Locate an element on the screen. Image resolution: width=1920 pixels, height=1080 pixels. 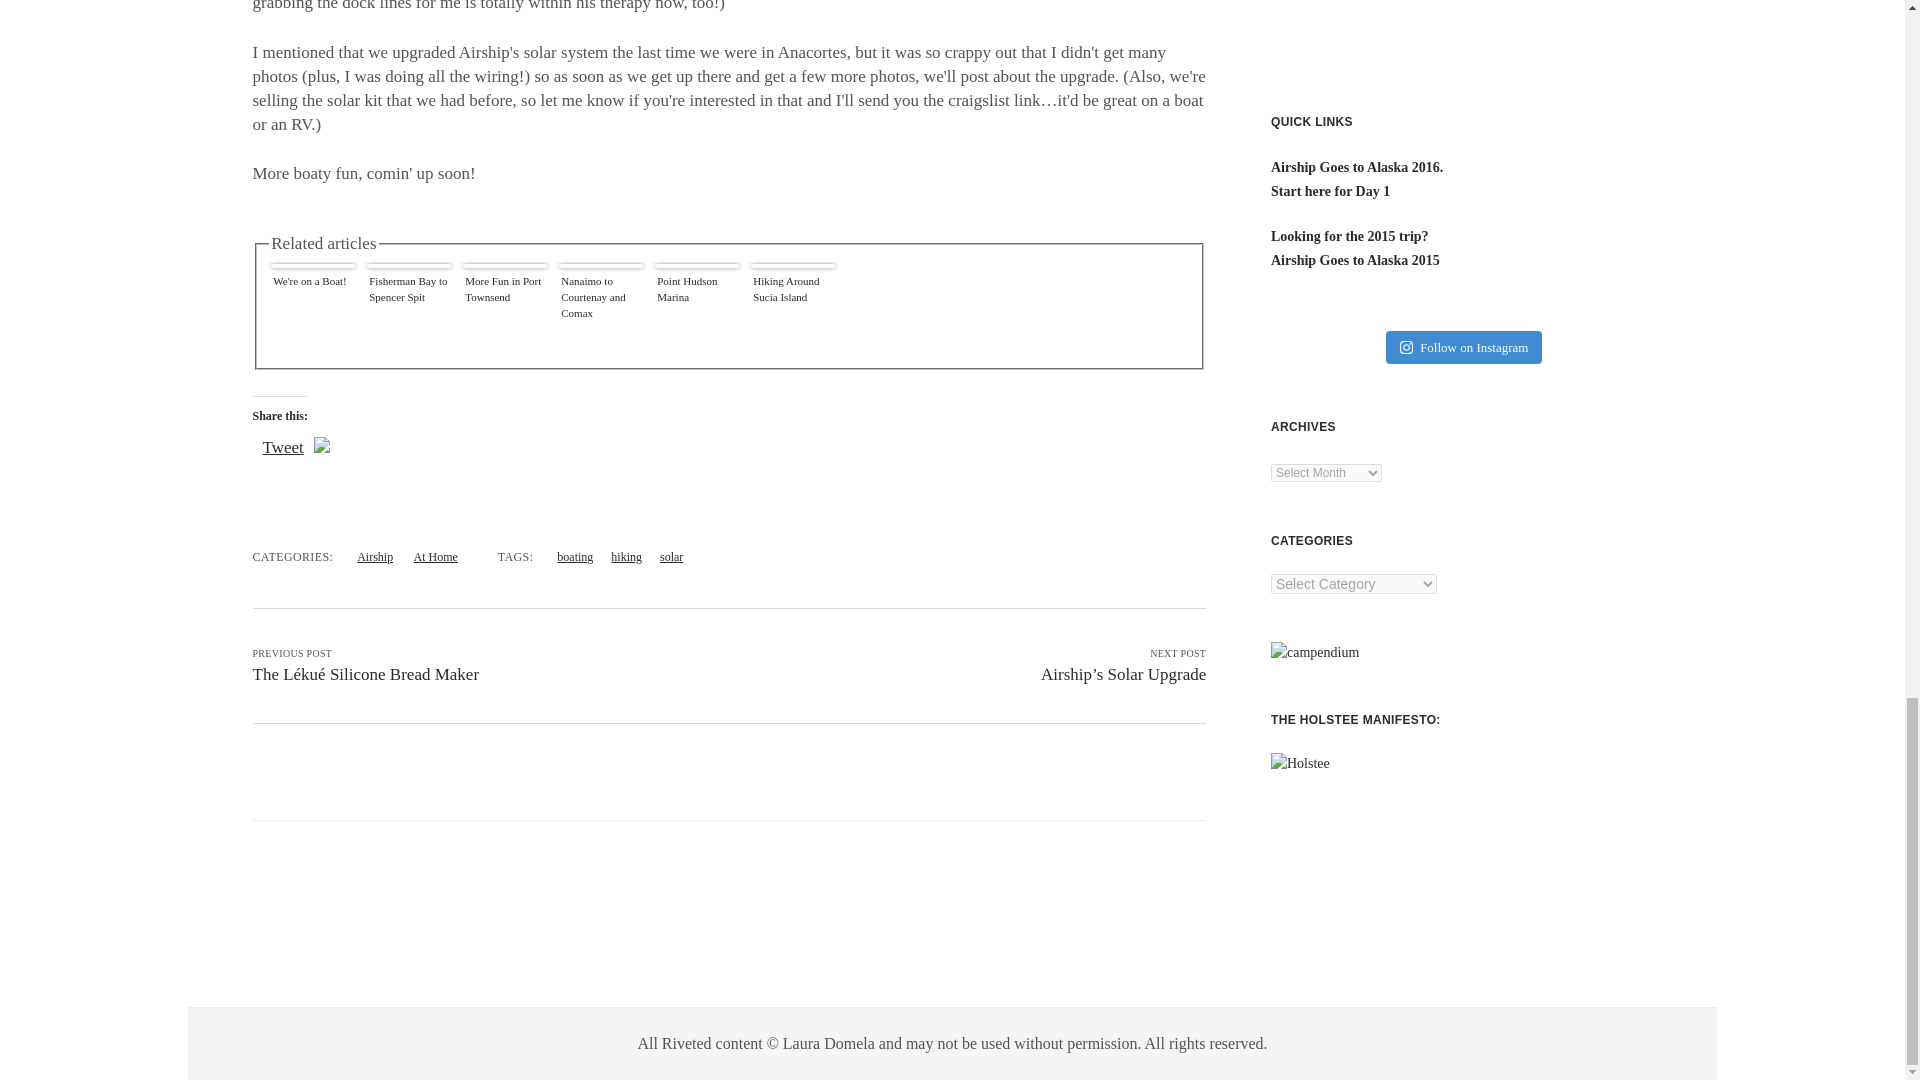
Tweet is located at coordinates (282, 447).